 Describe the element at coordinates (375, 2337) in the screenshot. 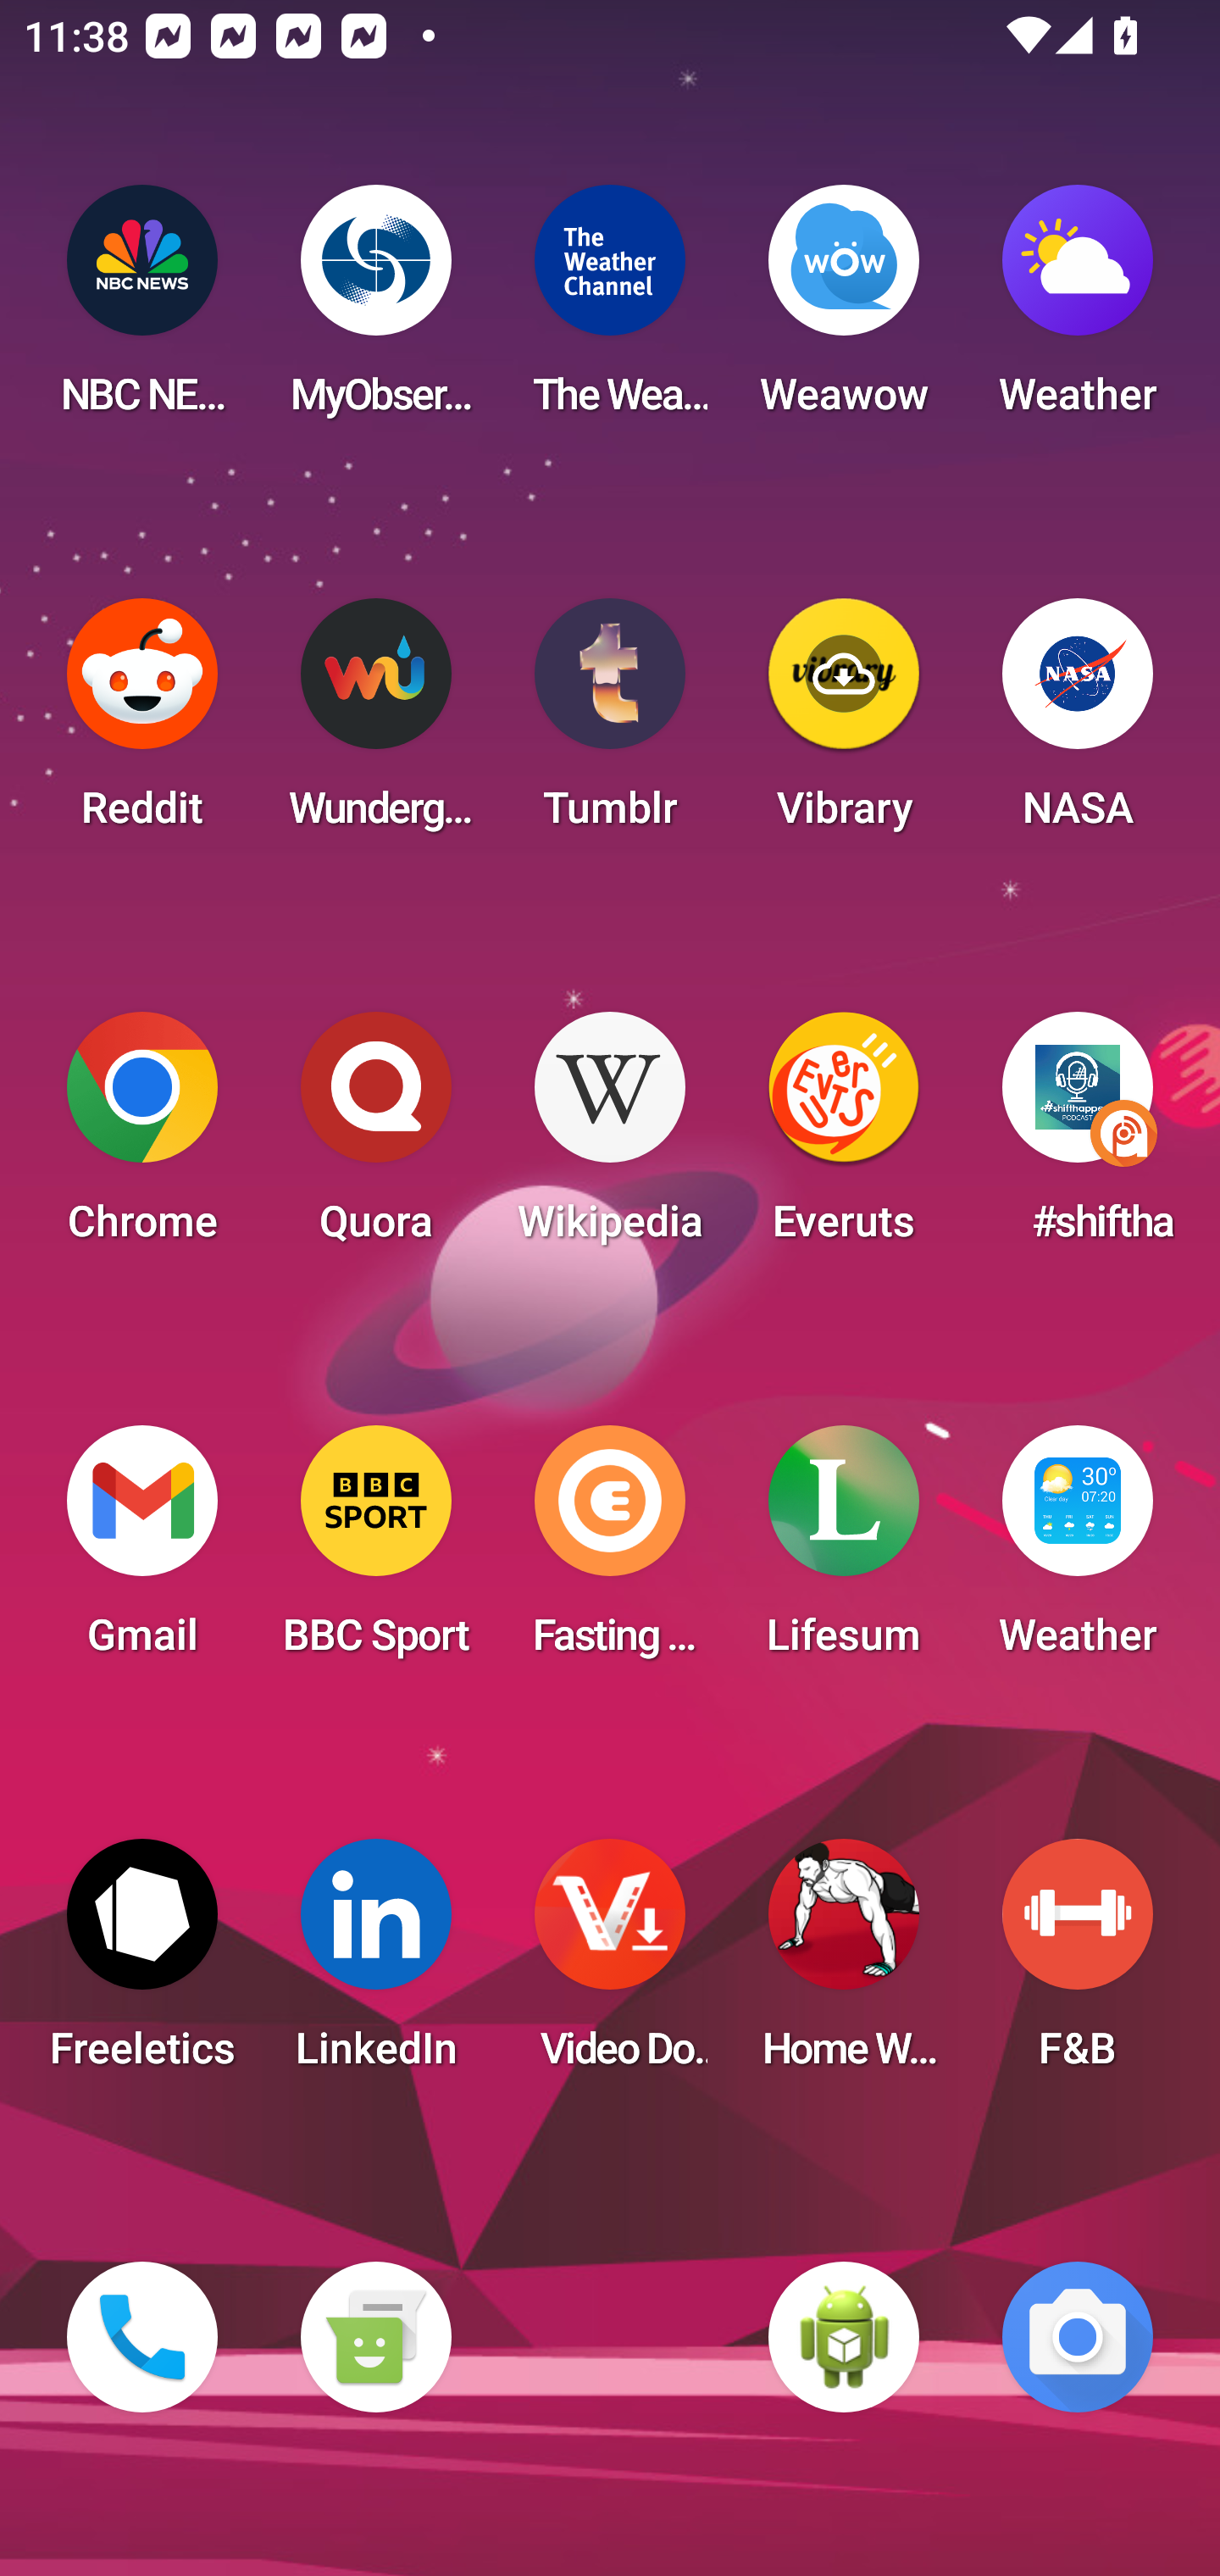

I see `Messaging` at that location.